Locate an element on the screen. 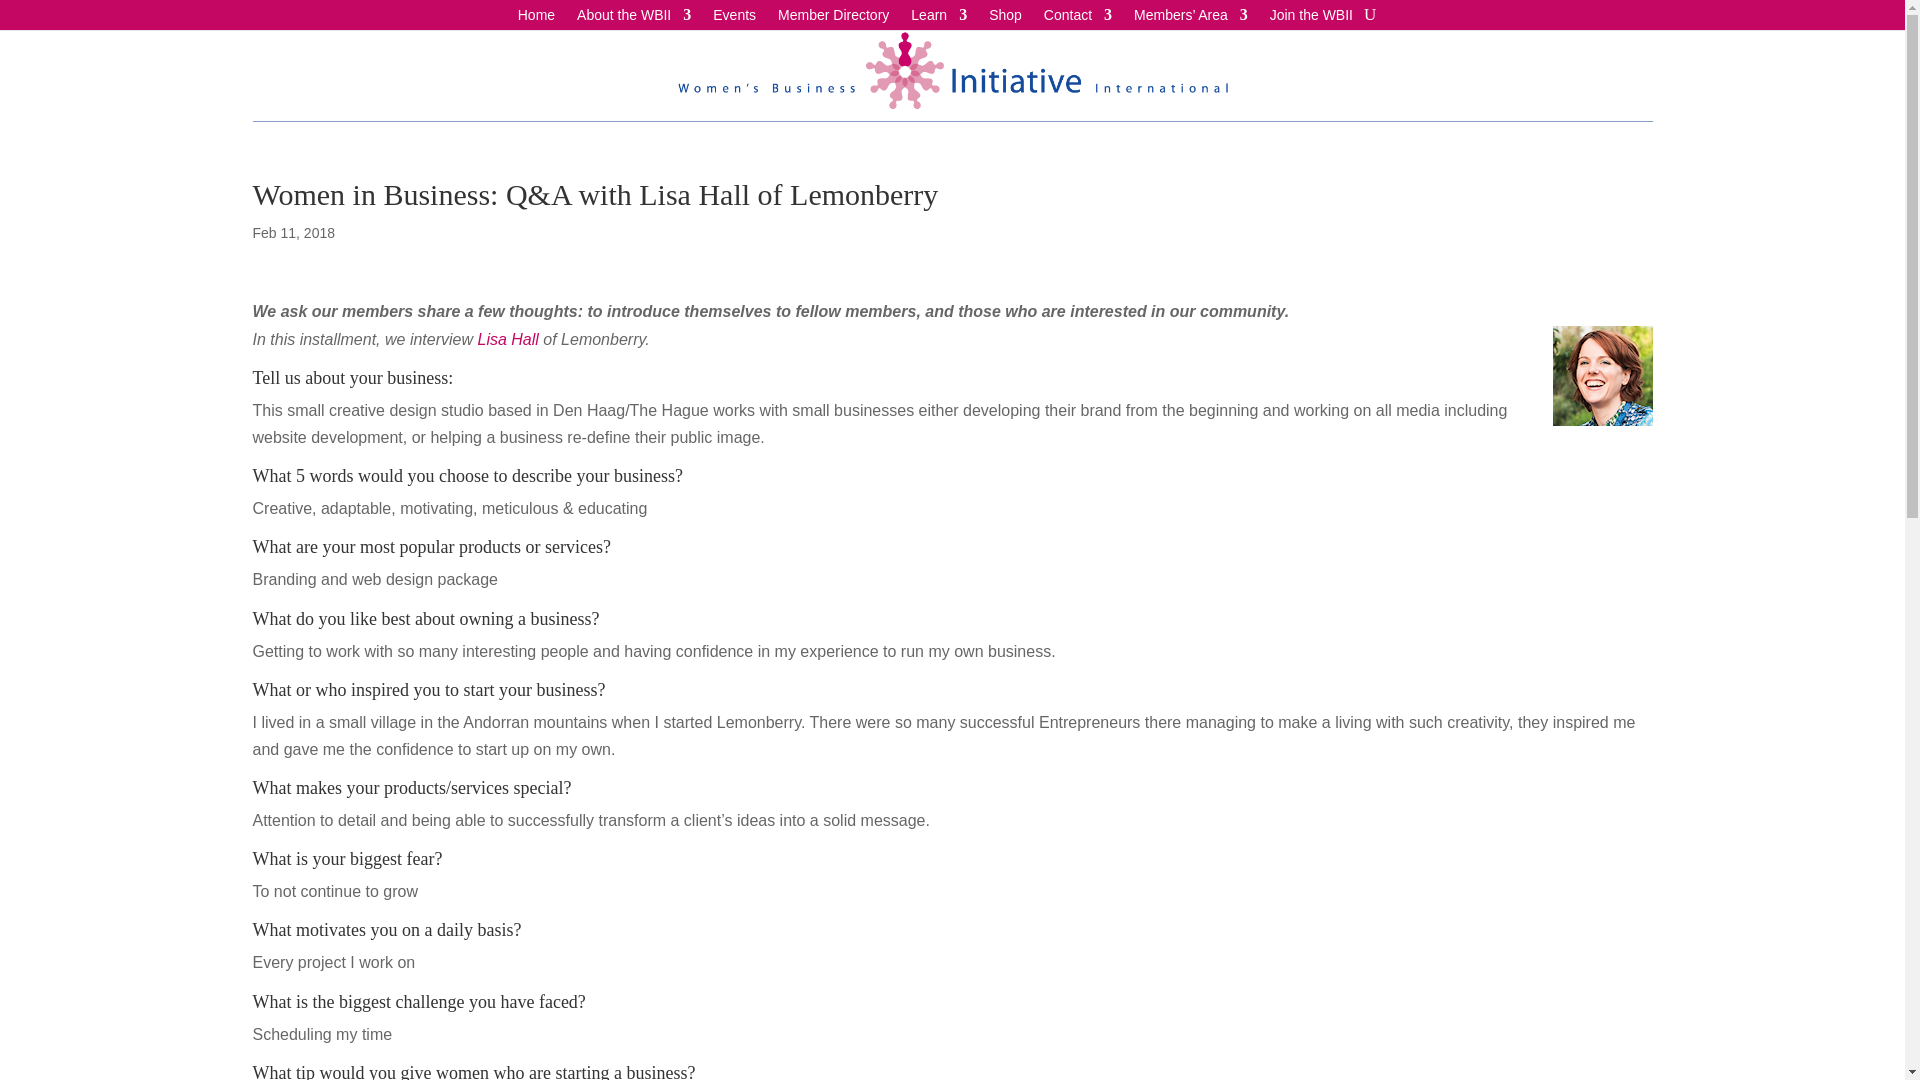 This screenshot has width=1920, height=1080. Member Directory is located at coordinates (832, 18).